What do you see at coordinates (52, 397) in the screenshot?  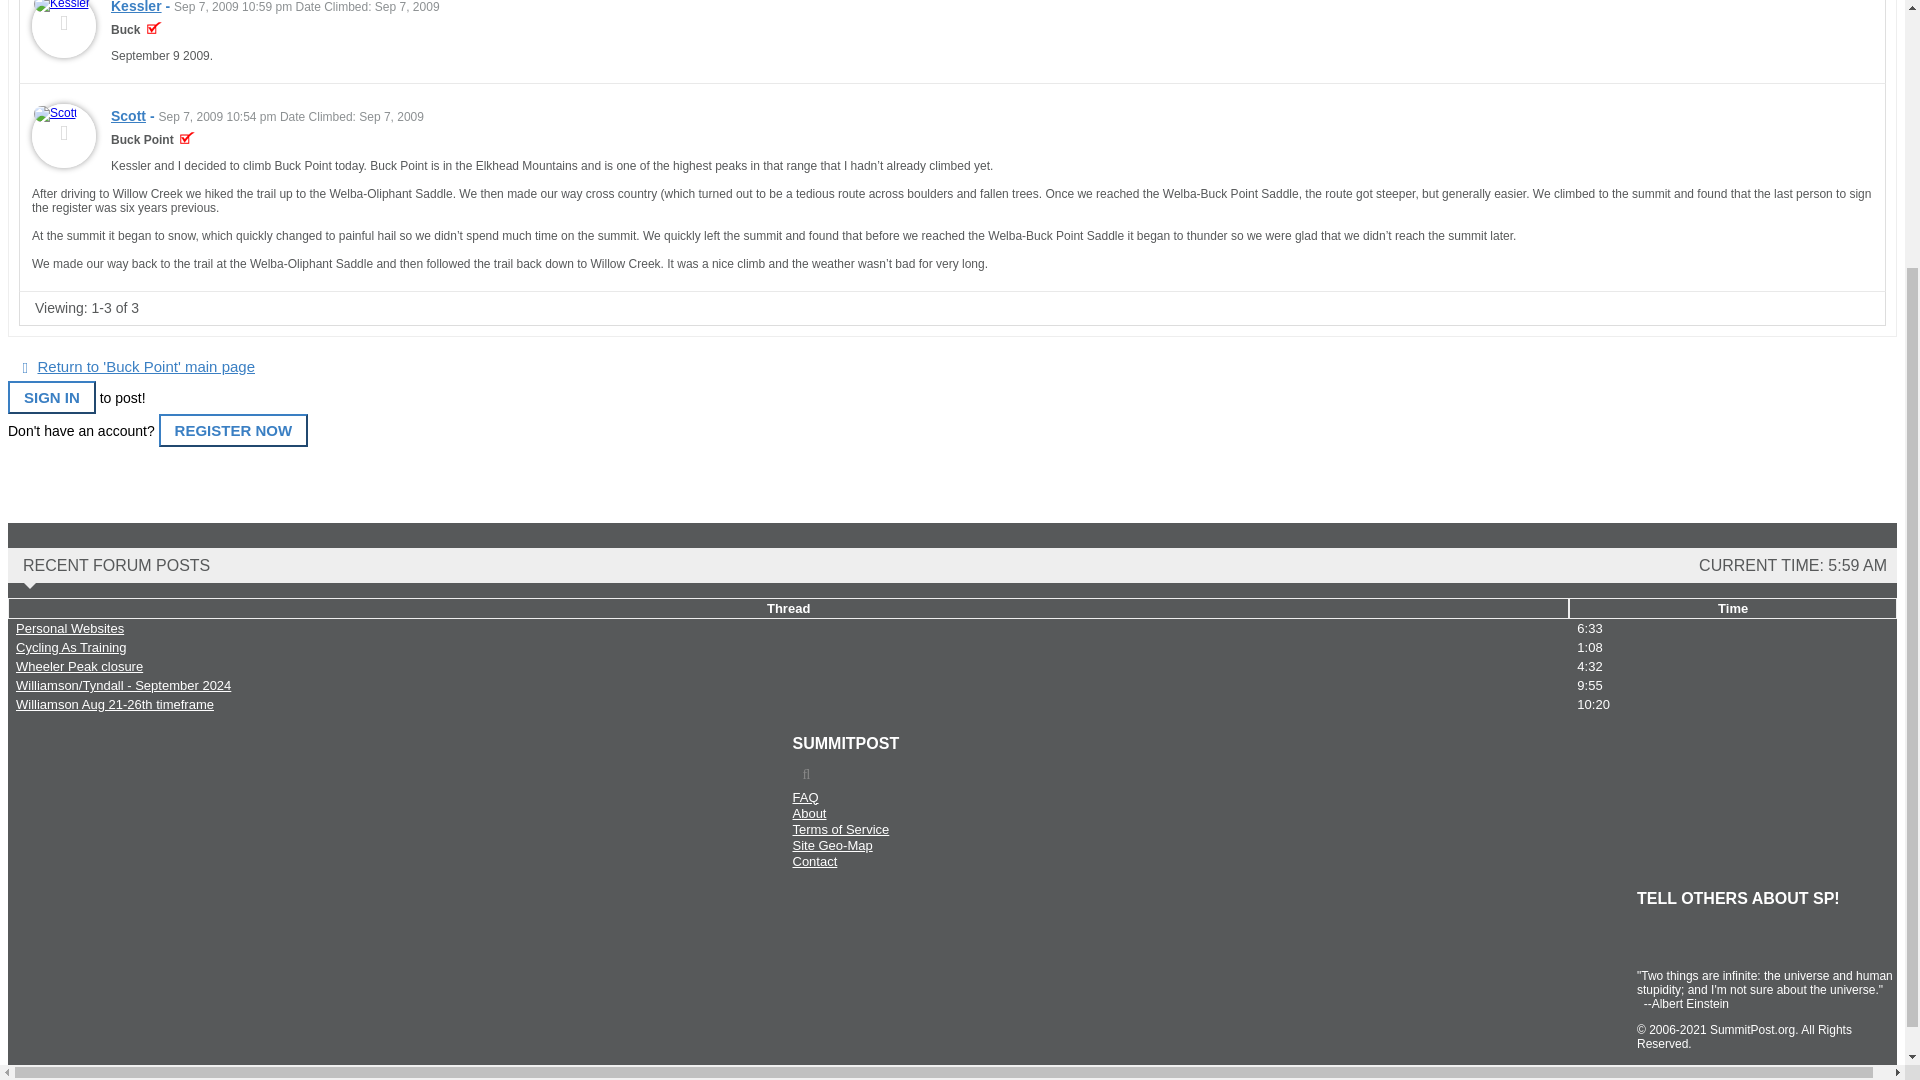 I see `SIGN IN` at bounding box center [52, 397].